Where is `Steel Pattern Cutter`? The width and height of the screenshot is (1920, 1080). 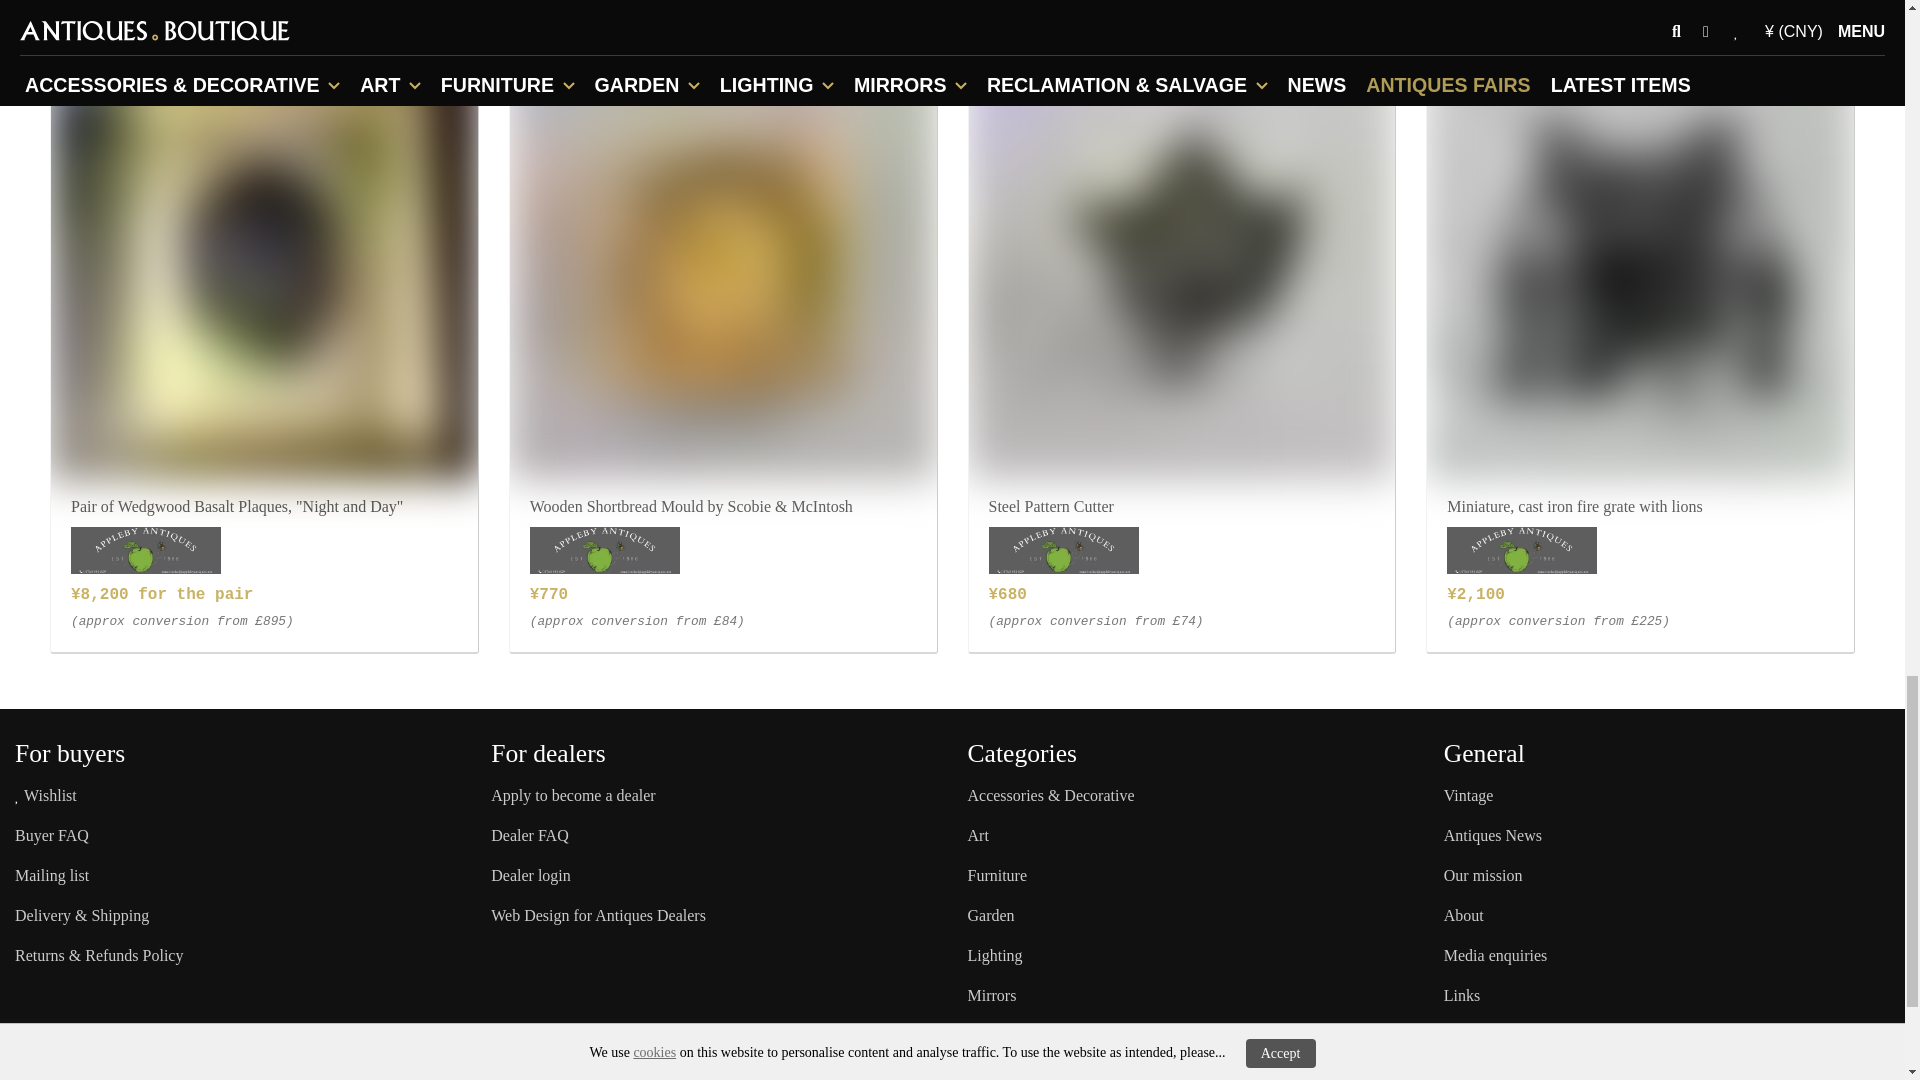
Steel Pattern Cutter is located at coordinates (1181, 266).